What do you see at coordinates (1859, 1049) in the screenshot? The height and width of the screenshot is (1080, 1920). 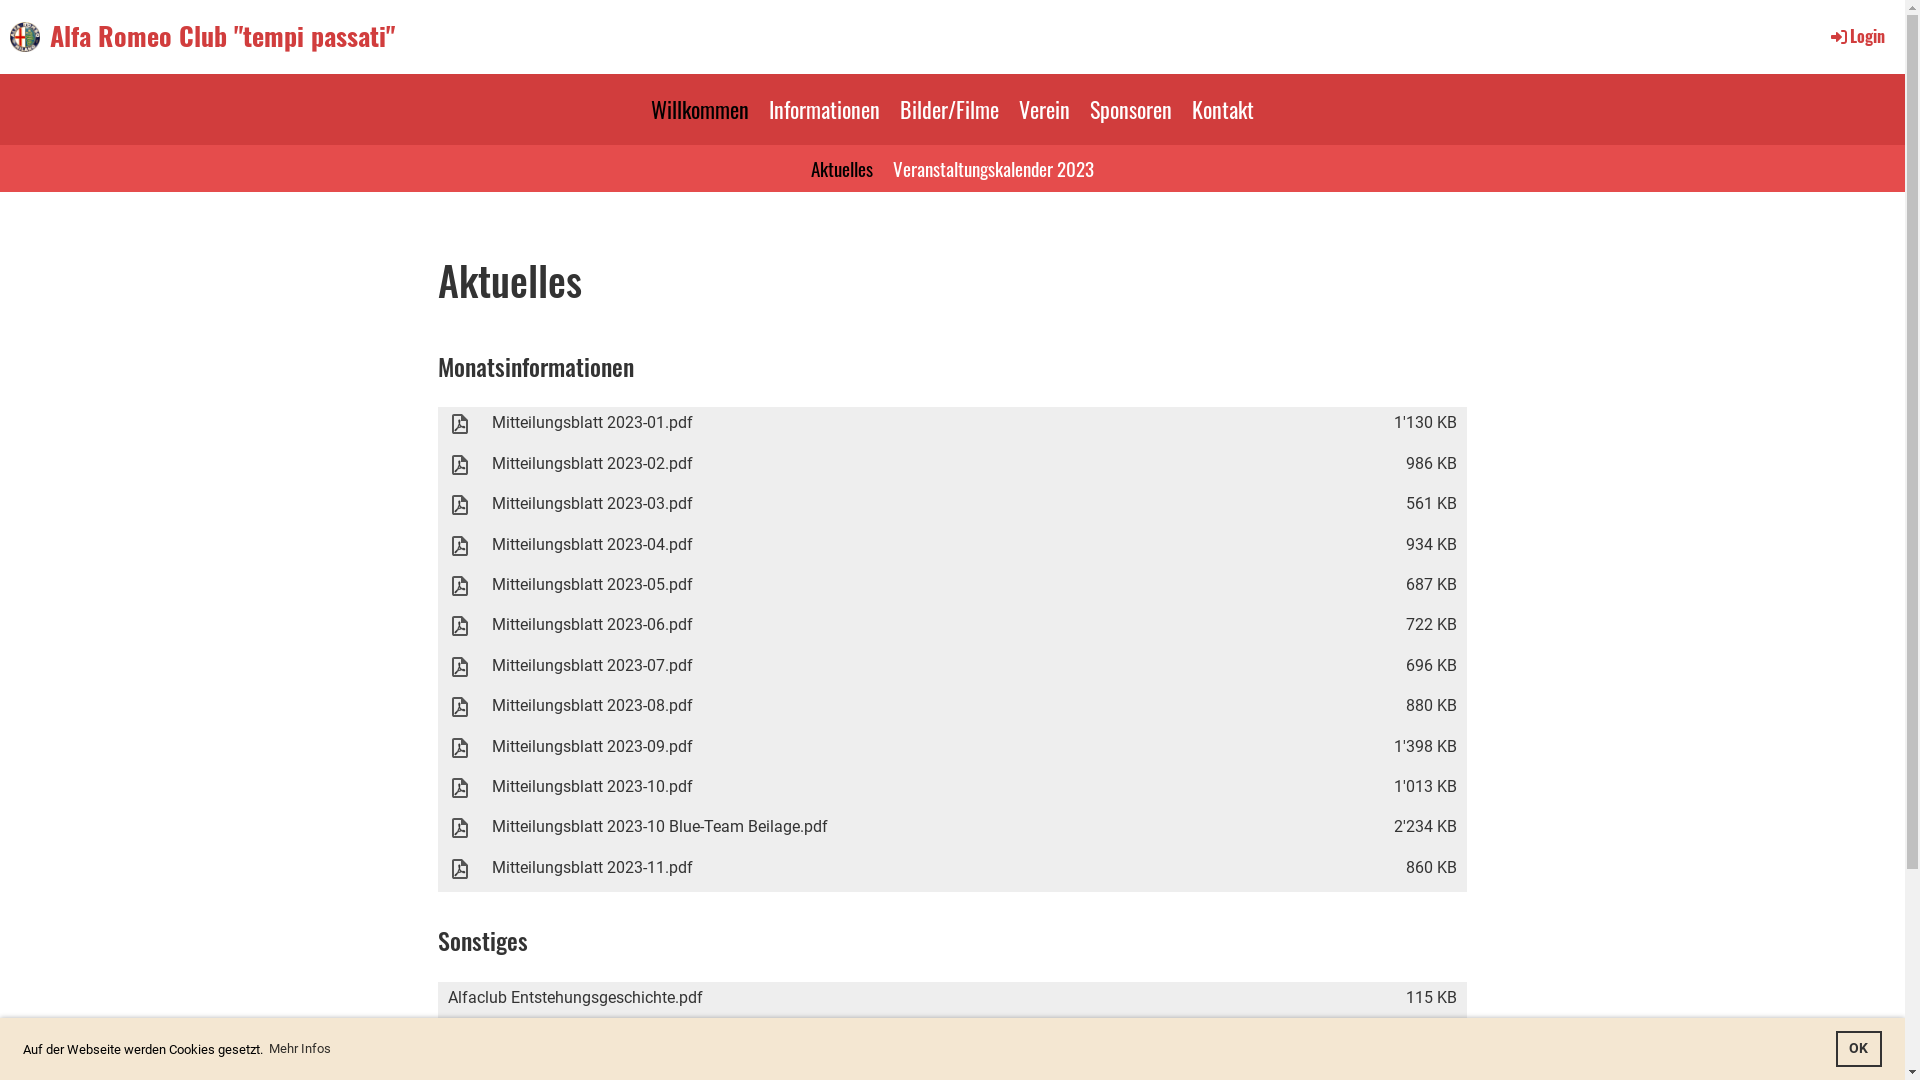 I see `OK` at bounding box center [1859, 1049].